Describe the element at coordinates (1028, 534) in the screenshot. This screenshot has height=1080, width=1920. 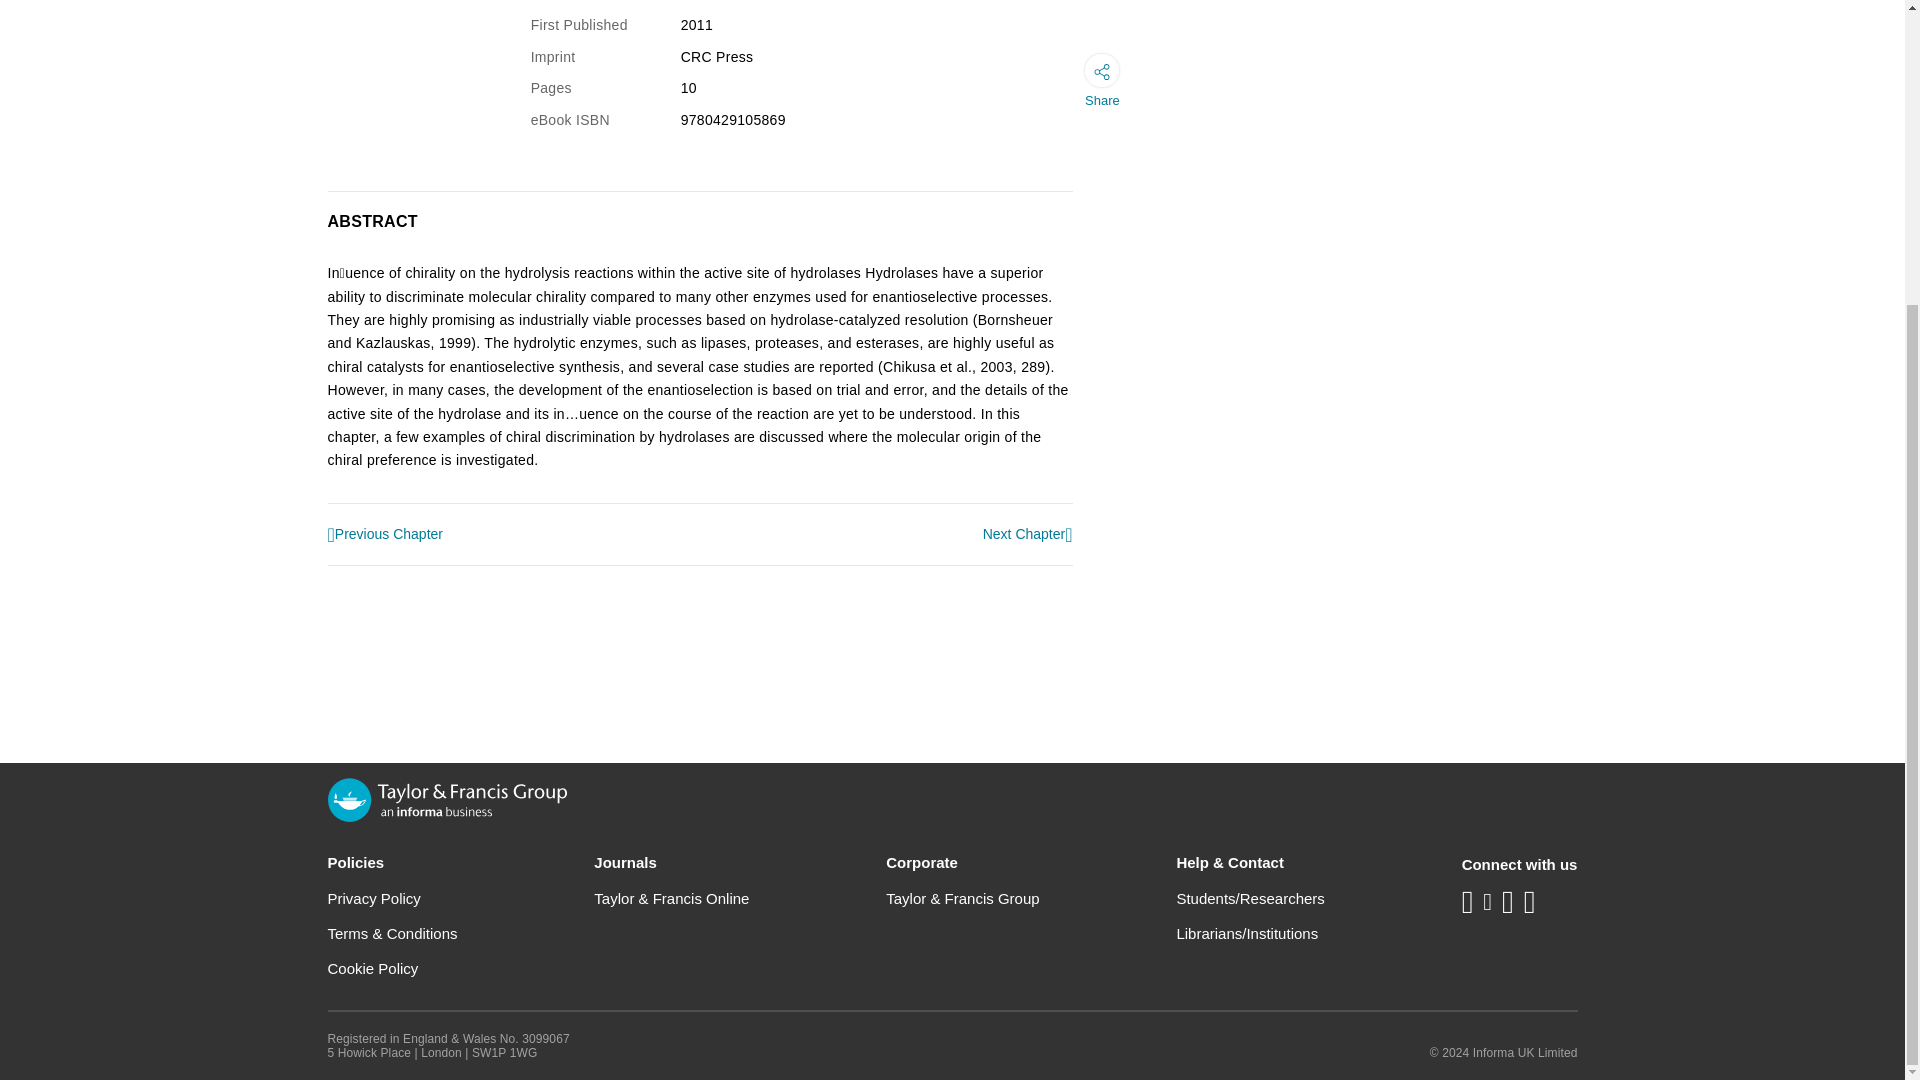
I see `Next Chapter` at that location.